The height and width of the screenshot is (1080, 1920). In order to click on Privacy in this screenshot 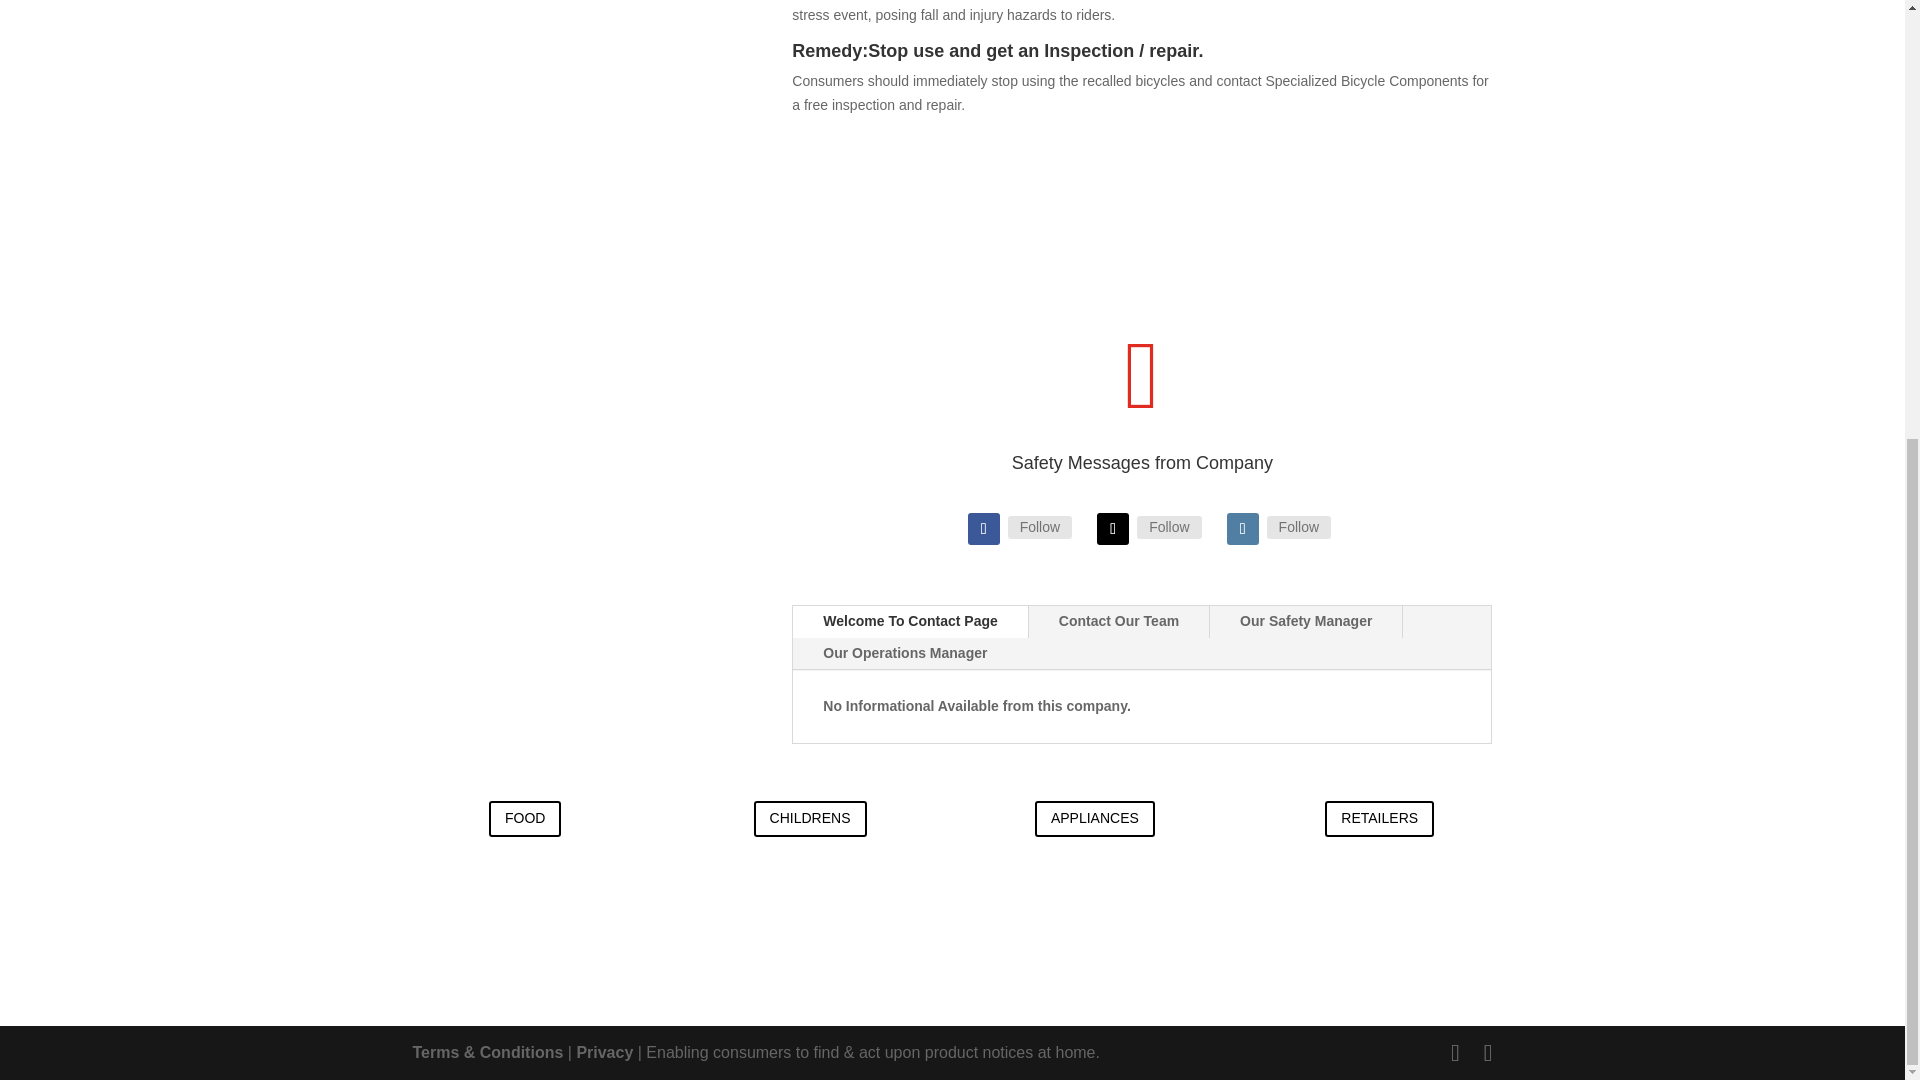, I will do `click(604, 1052)`.